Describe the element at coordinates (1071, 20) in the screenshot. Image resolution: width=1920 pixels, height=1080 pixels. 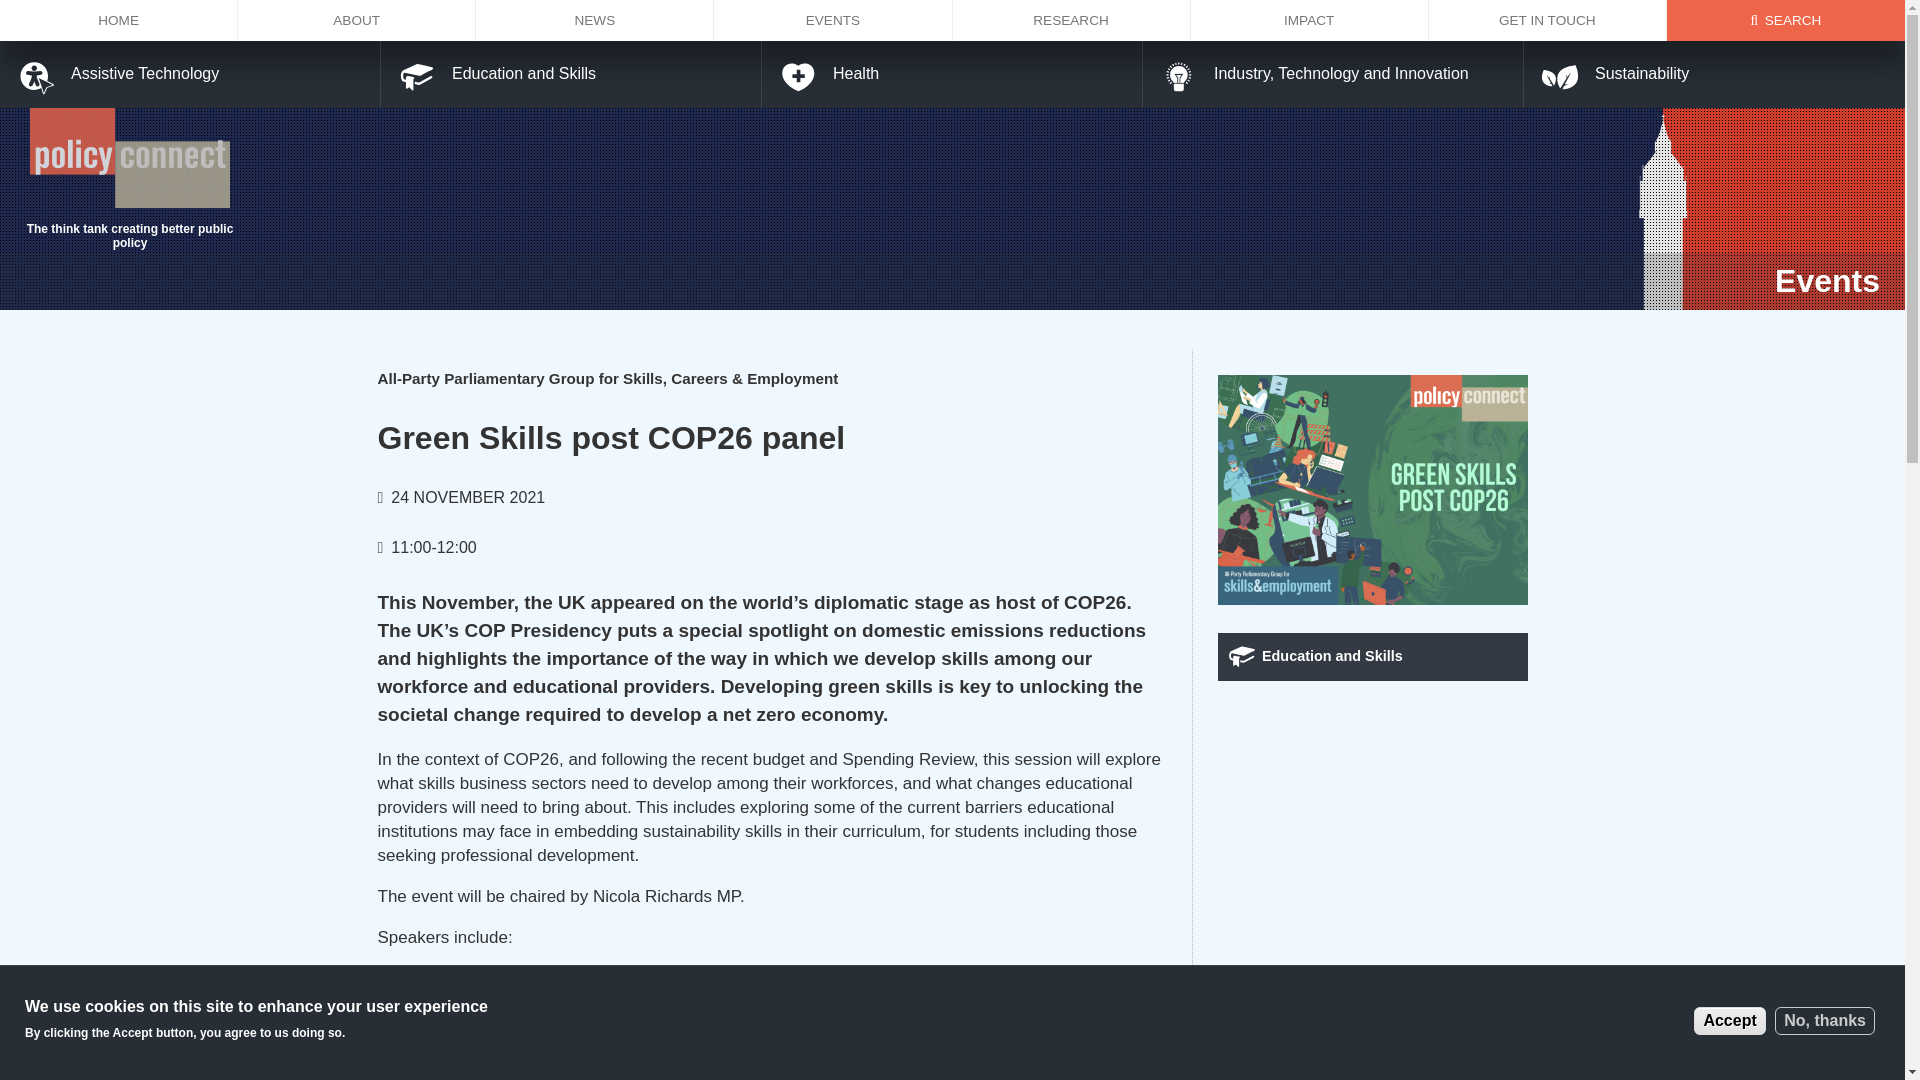
I see `RESEARCH` at that location.